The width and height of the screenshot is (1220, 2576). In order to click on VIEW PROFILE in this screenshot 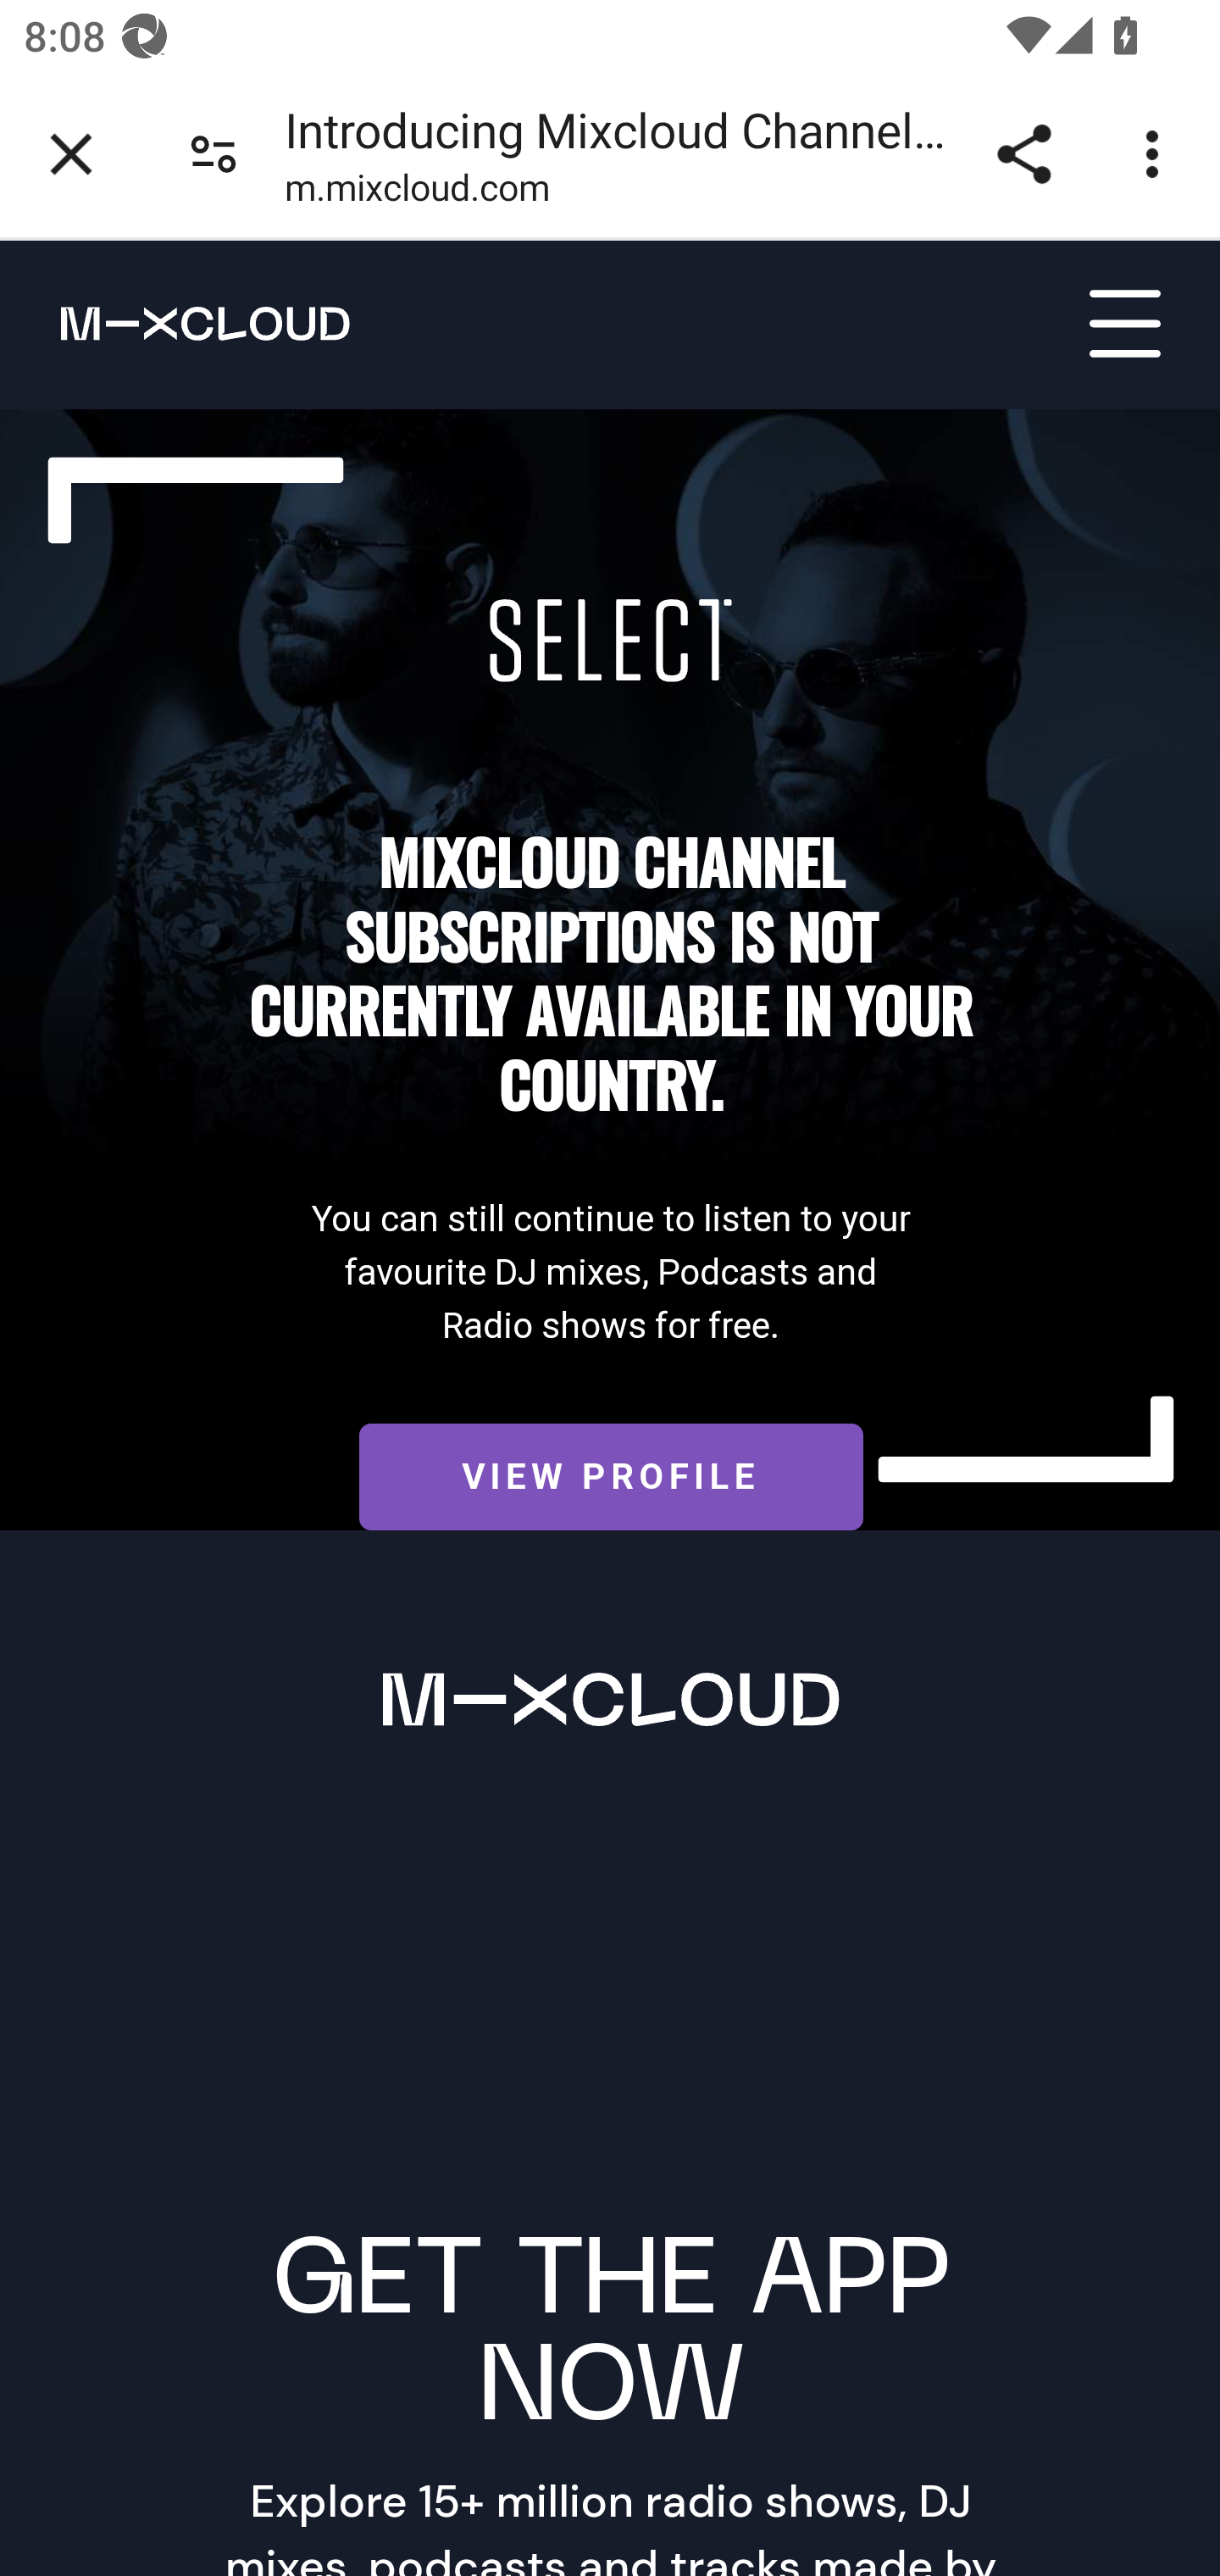, I will do `click(611, 1478)`.